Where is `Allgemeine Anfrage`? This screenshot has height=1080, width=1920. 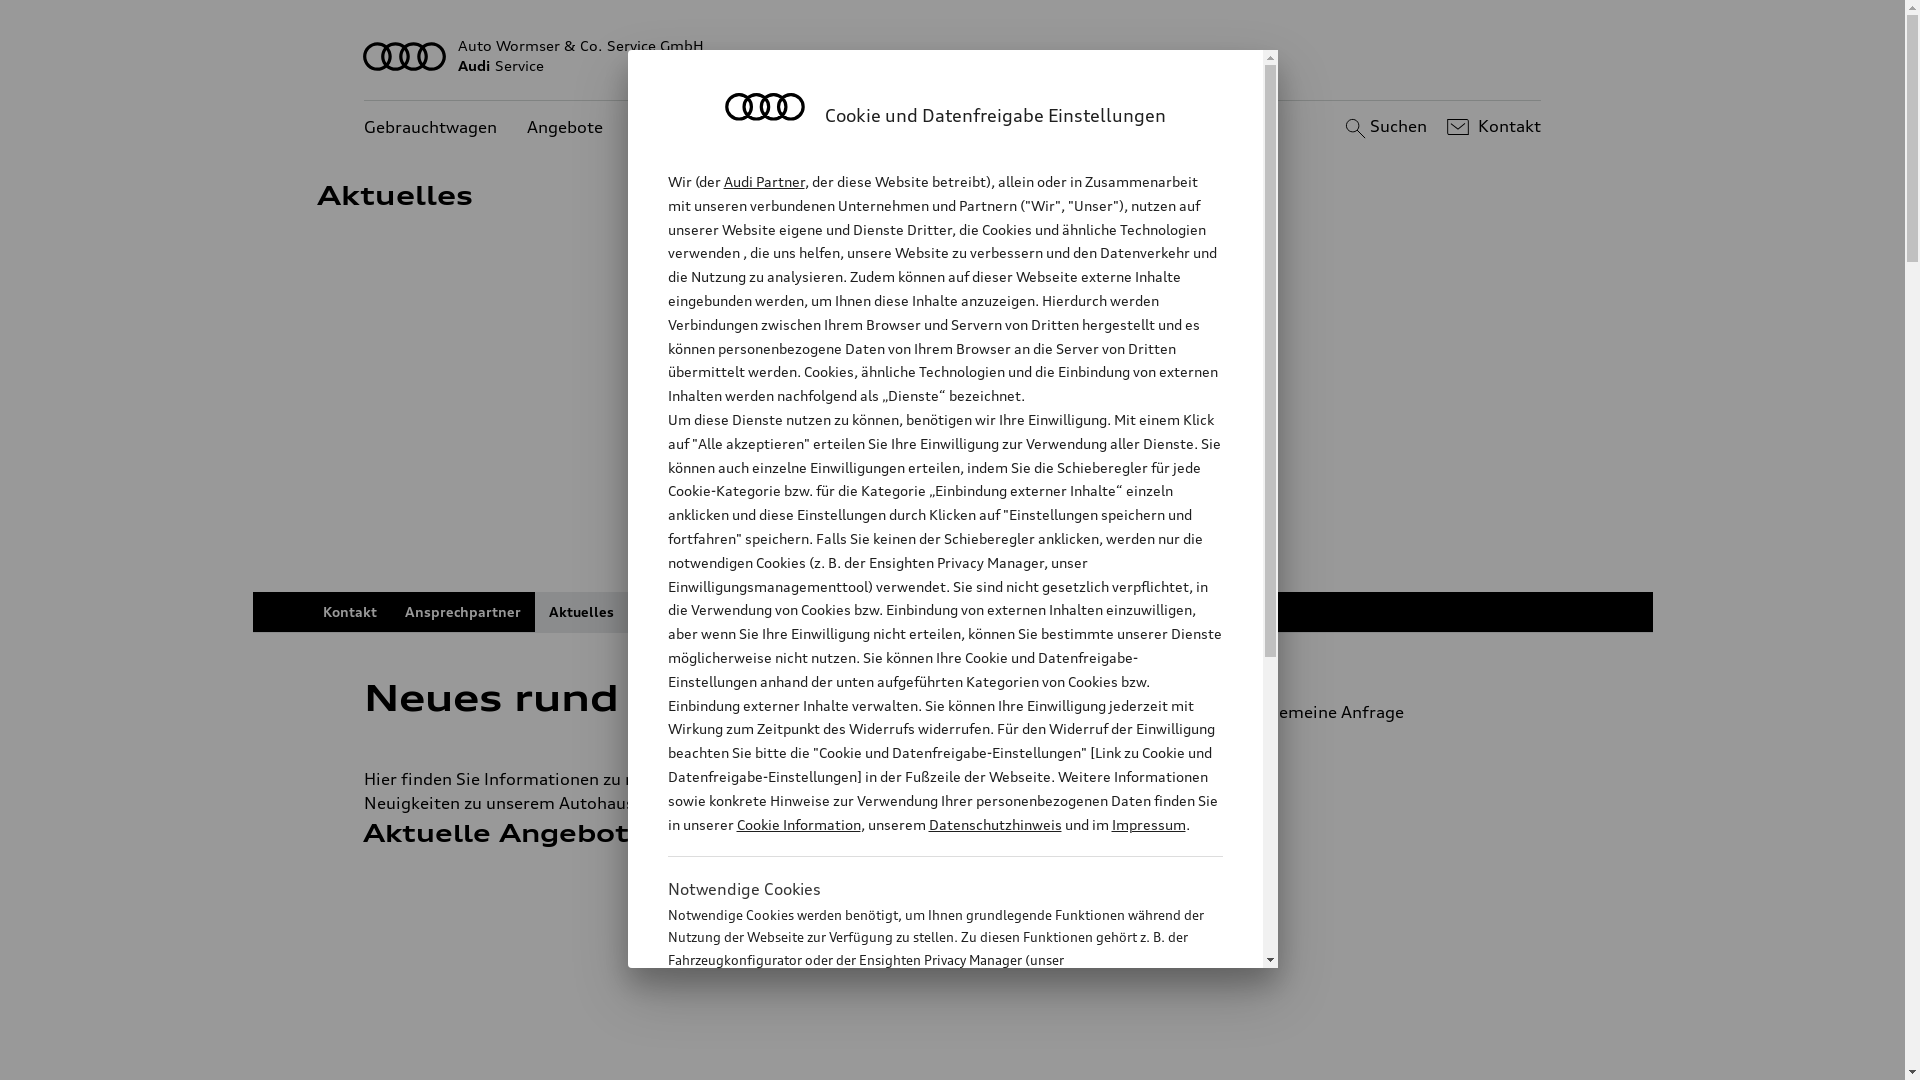
Allgemeine Anfrage is located at coordinates (1378, 712).